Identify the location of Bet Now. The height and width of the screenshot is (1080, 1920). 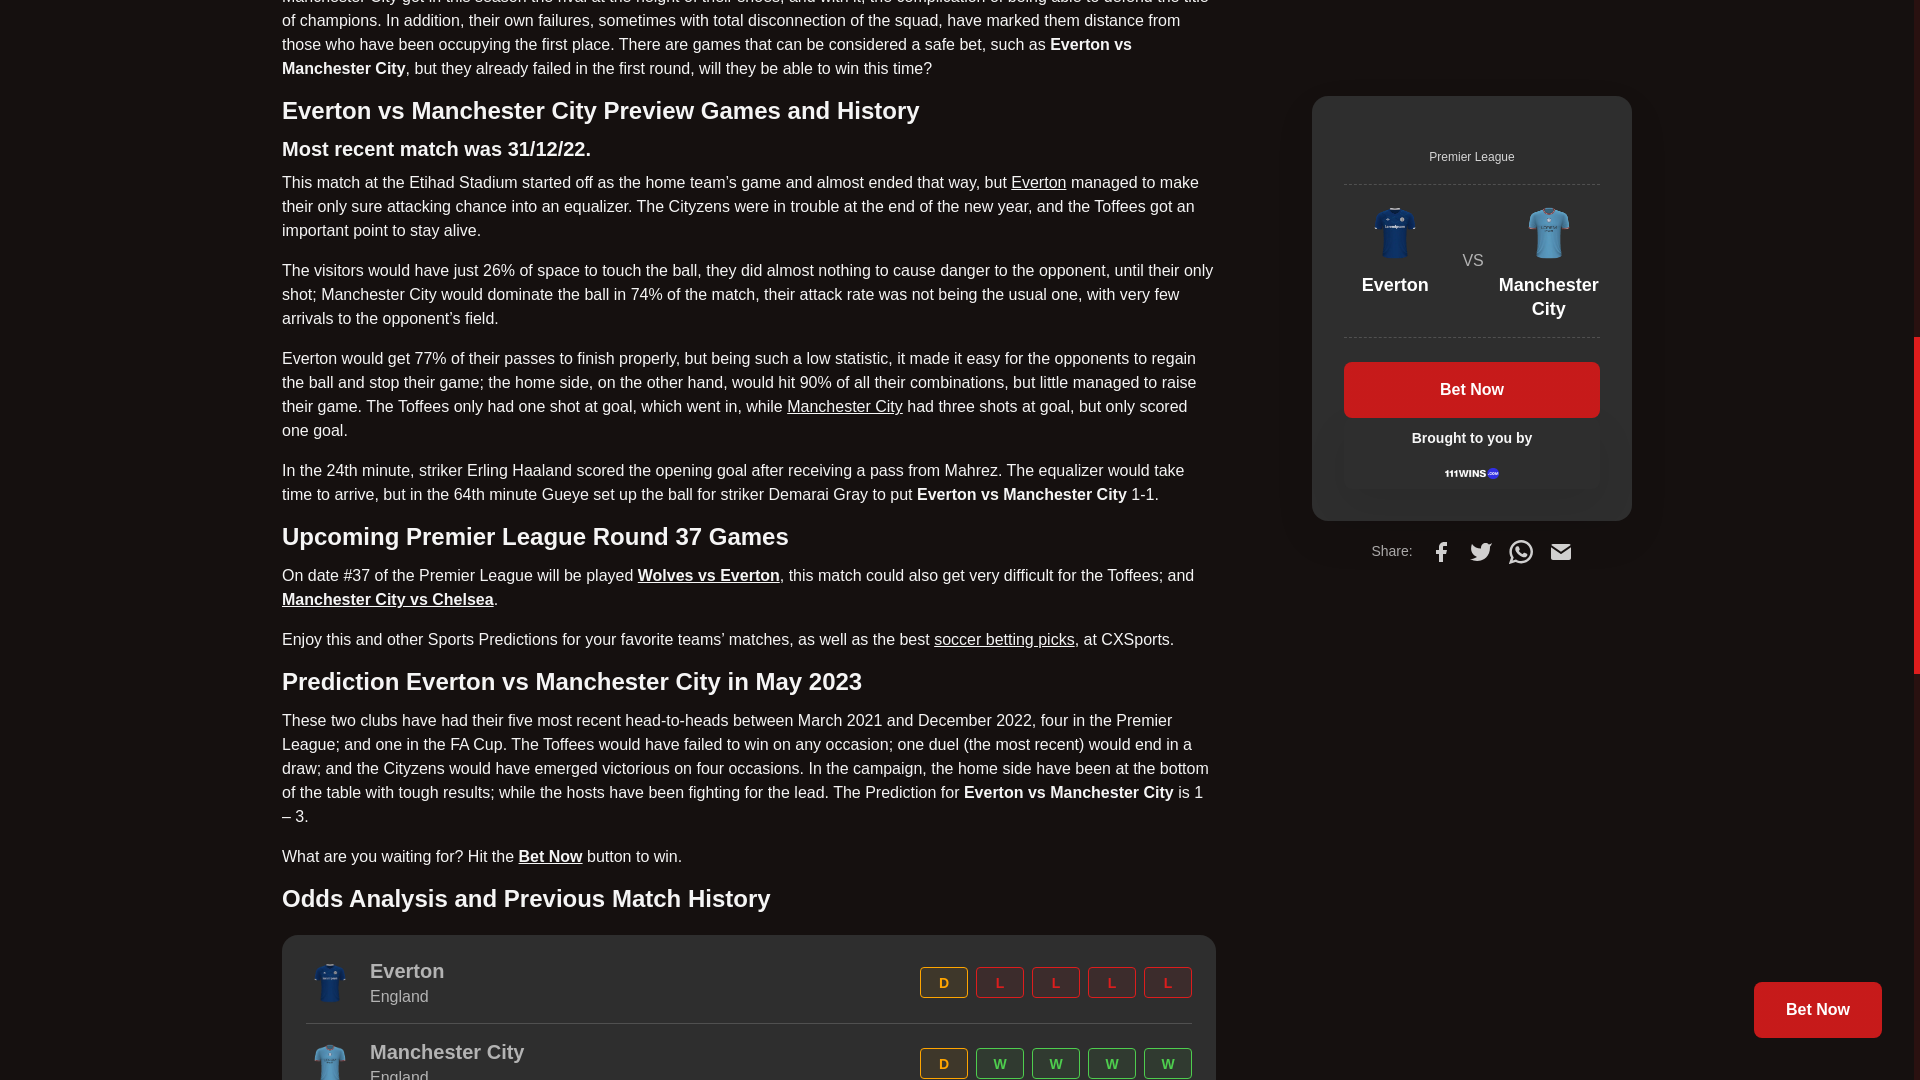
(550, 856).